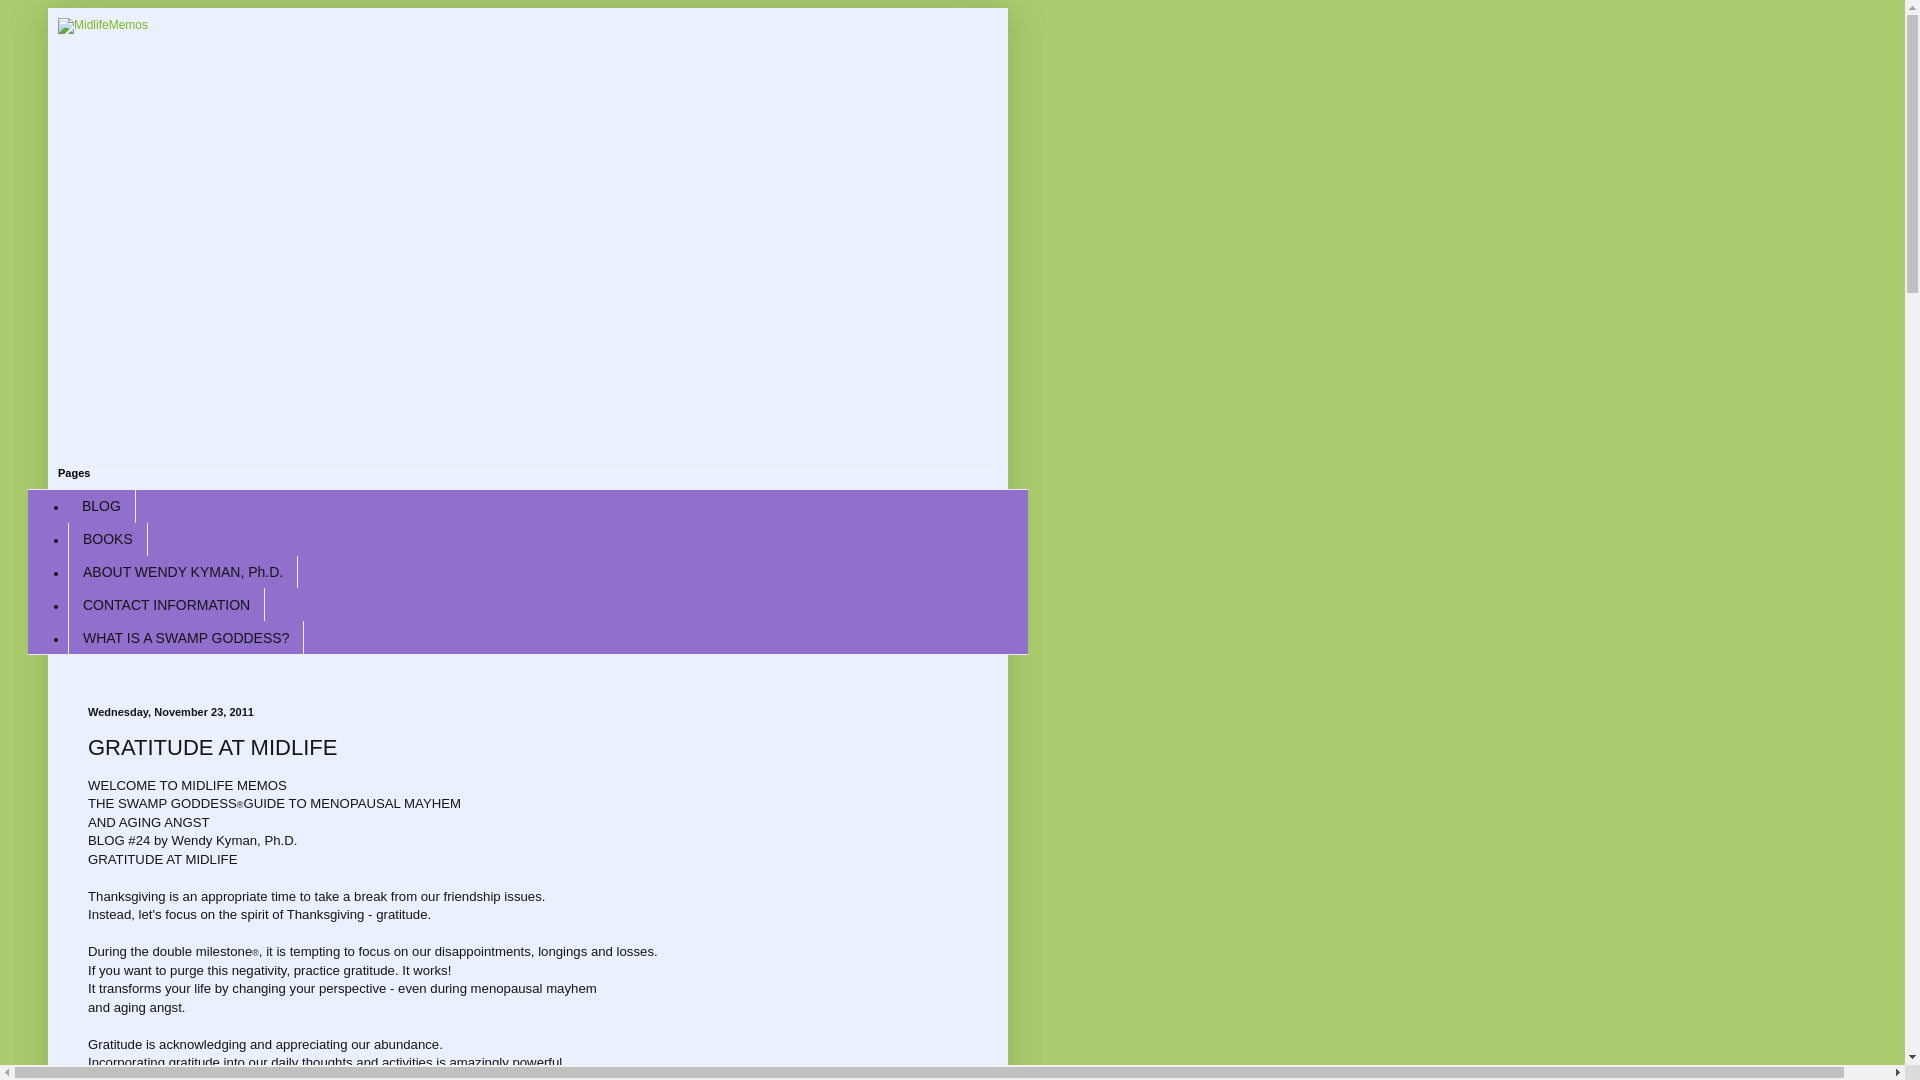 The width and height of the screenshot is (1920, 1080). I want to click on CONTACT INFORMATION, so click(166, 604).